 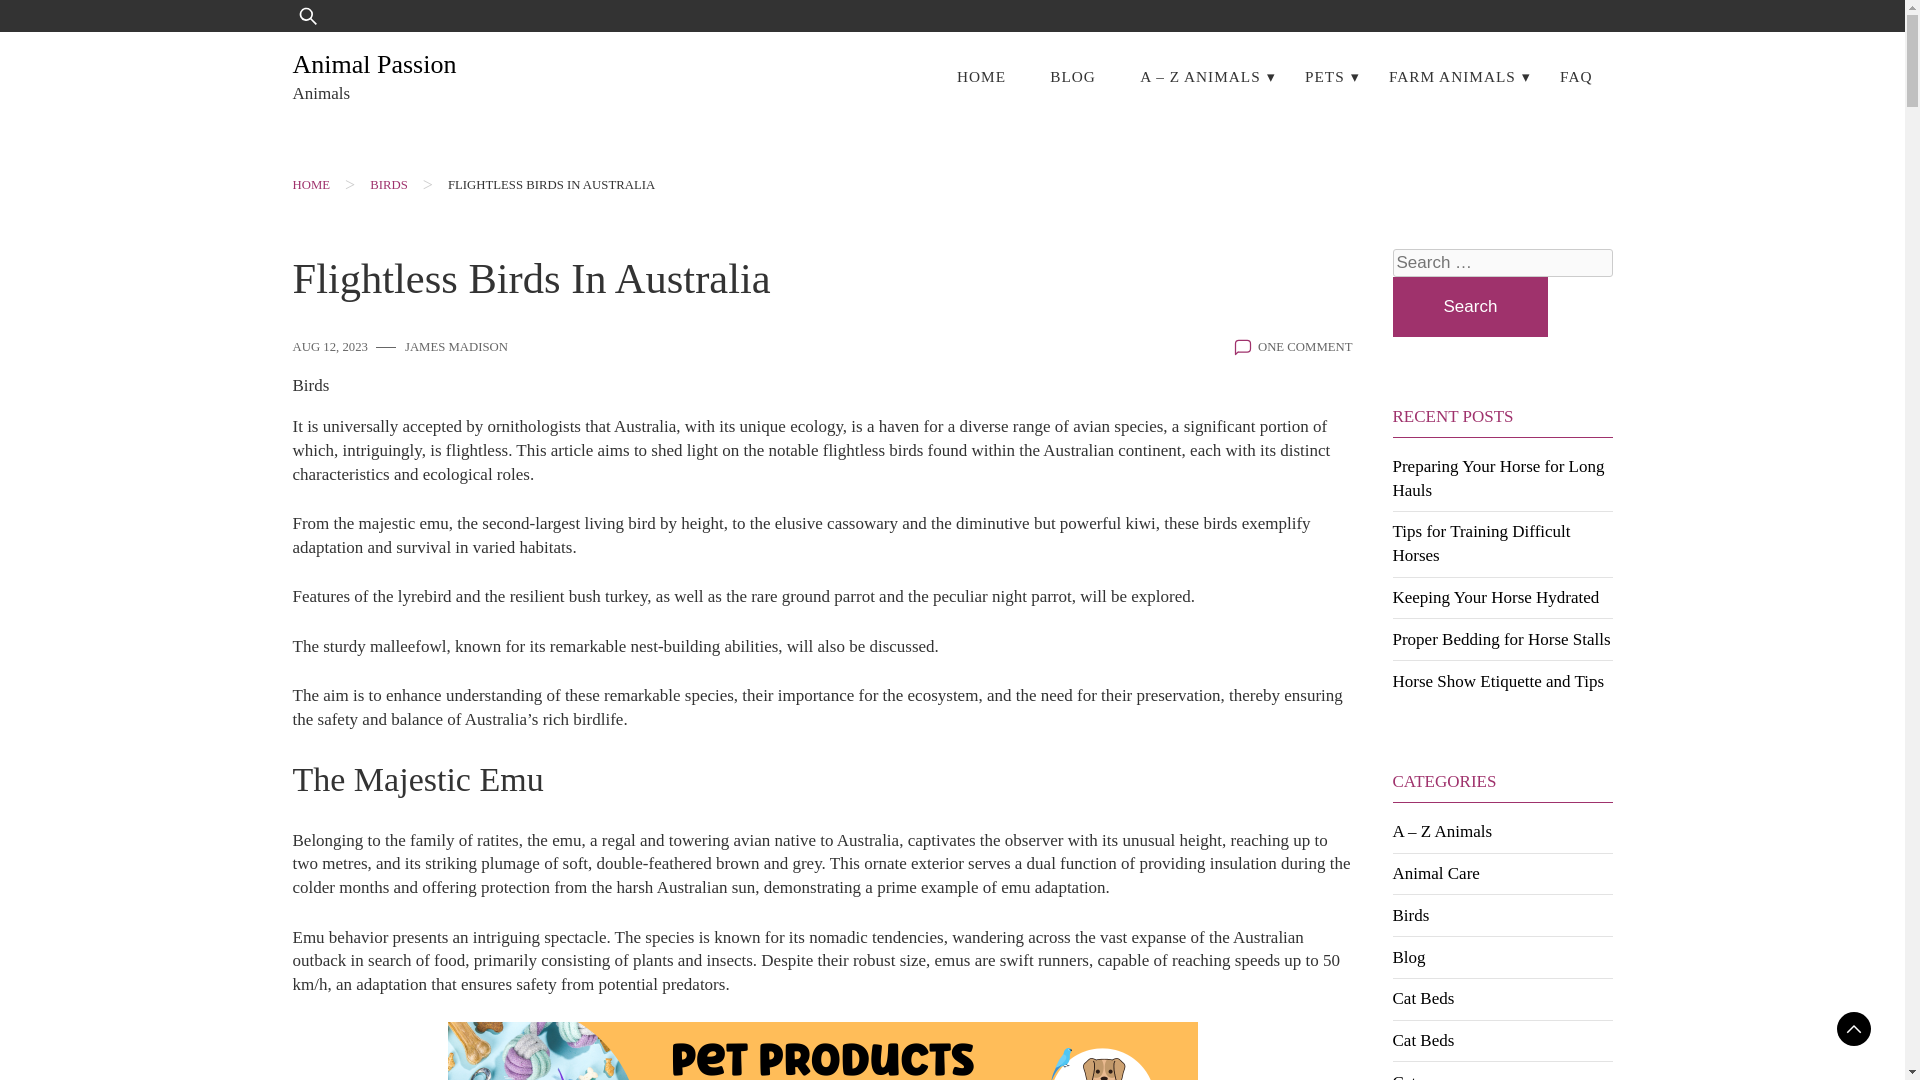 What do you see at coordinates (1305, 348) in the screenshot?
I see `ONE COMMENT` at bounding box center [1305, 348].